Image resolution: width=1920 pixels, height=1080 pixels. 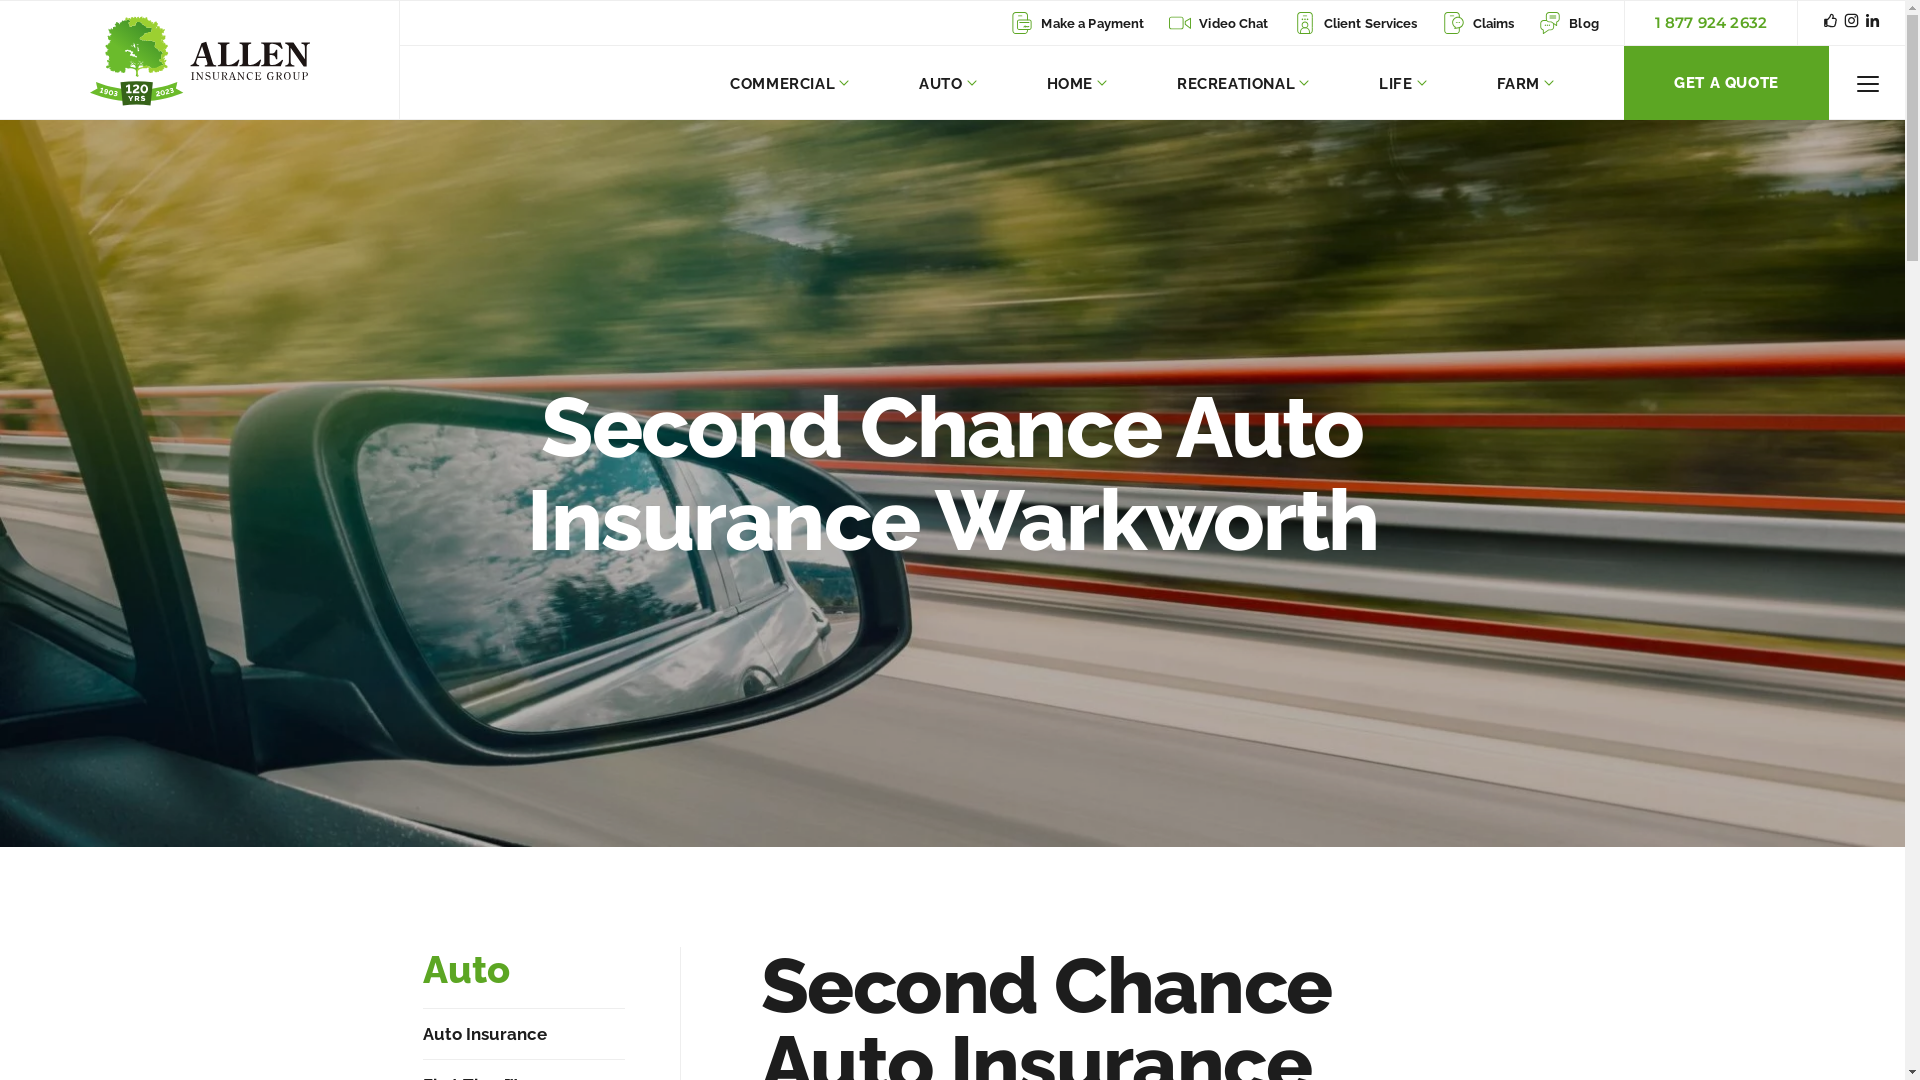 I want to click on Auto Insurance, so click(x=484, y=1034).